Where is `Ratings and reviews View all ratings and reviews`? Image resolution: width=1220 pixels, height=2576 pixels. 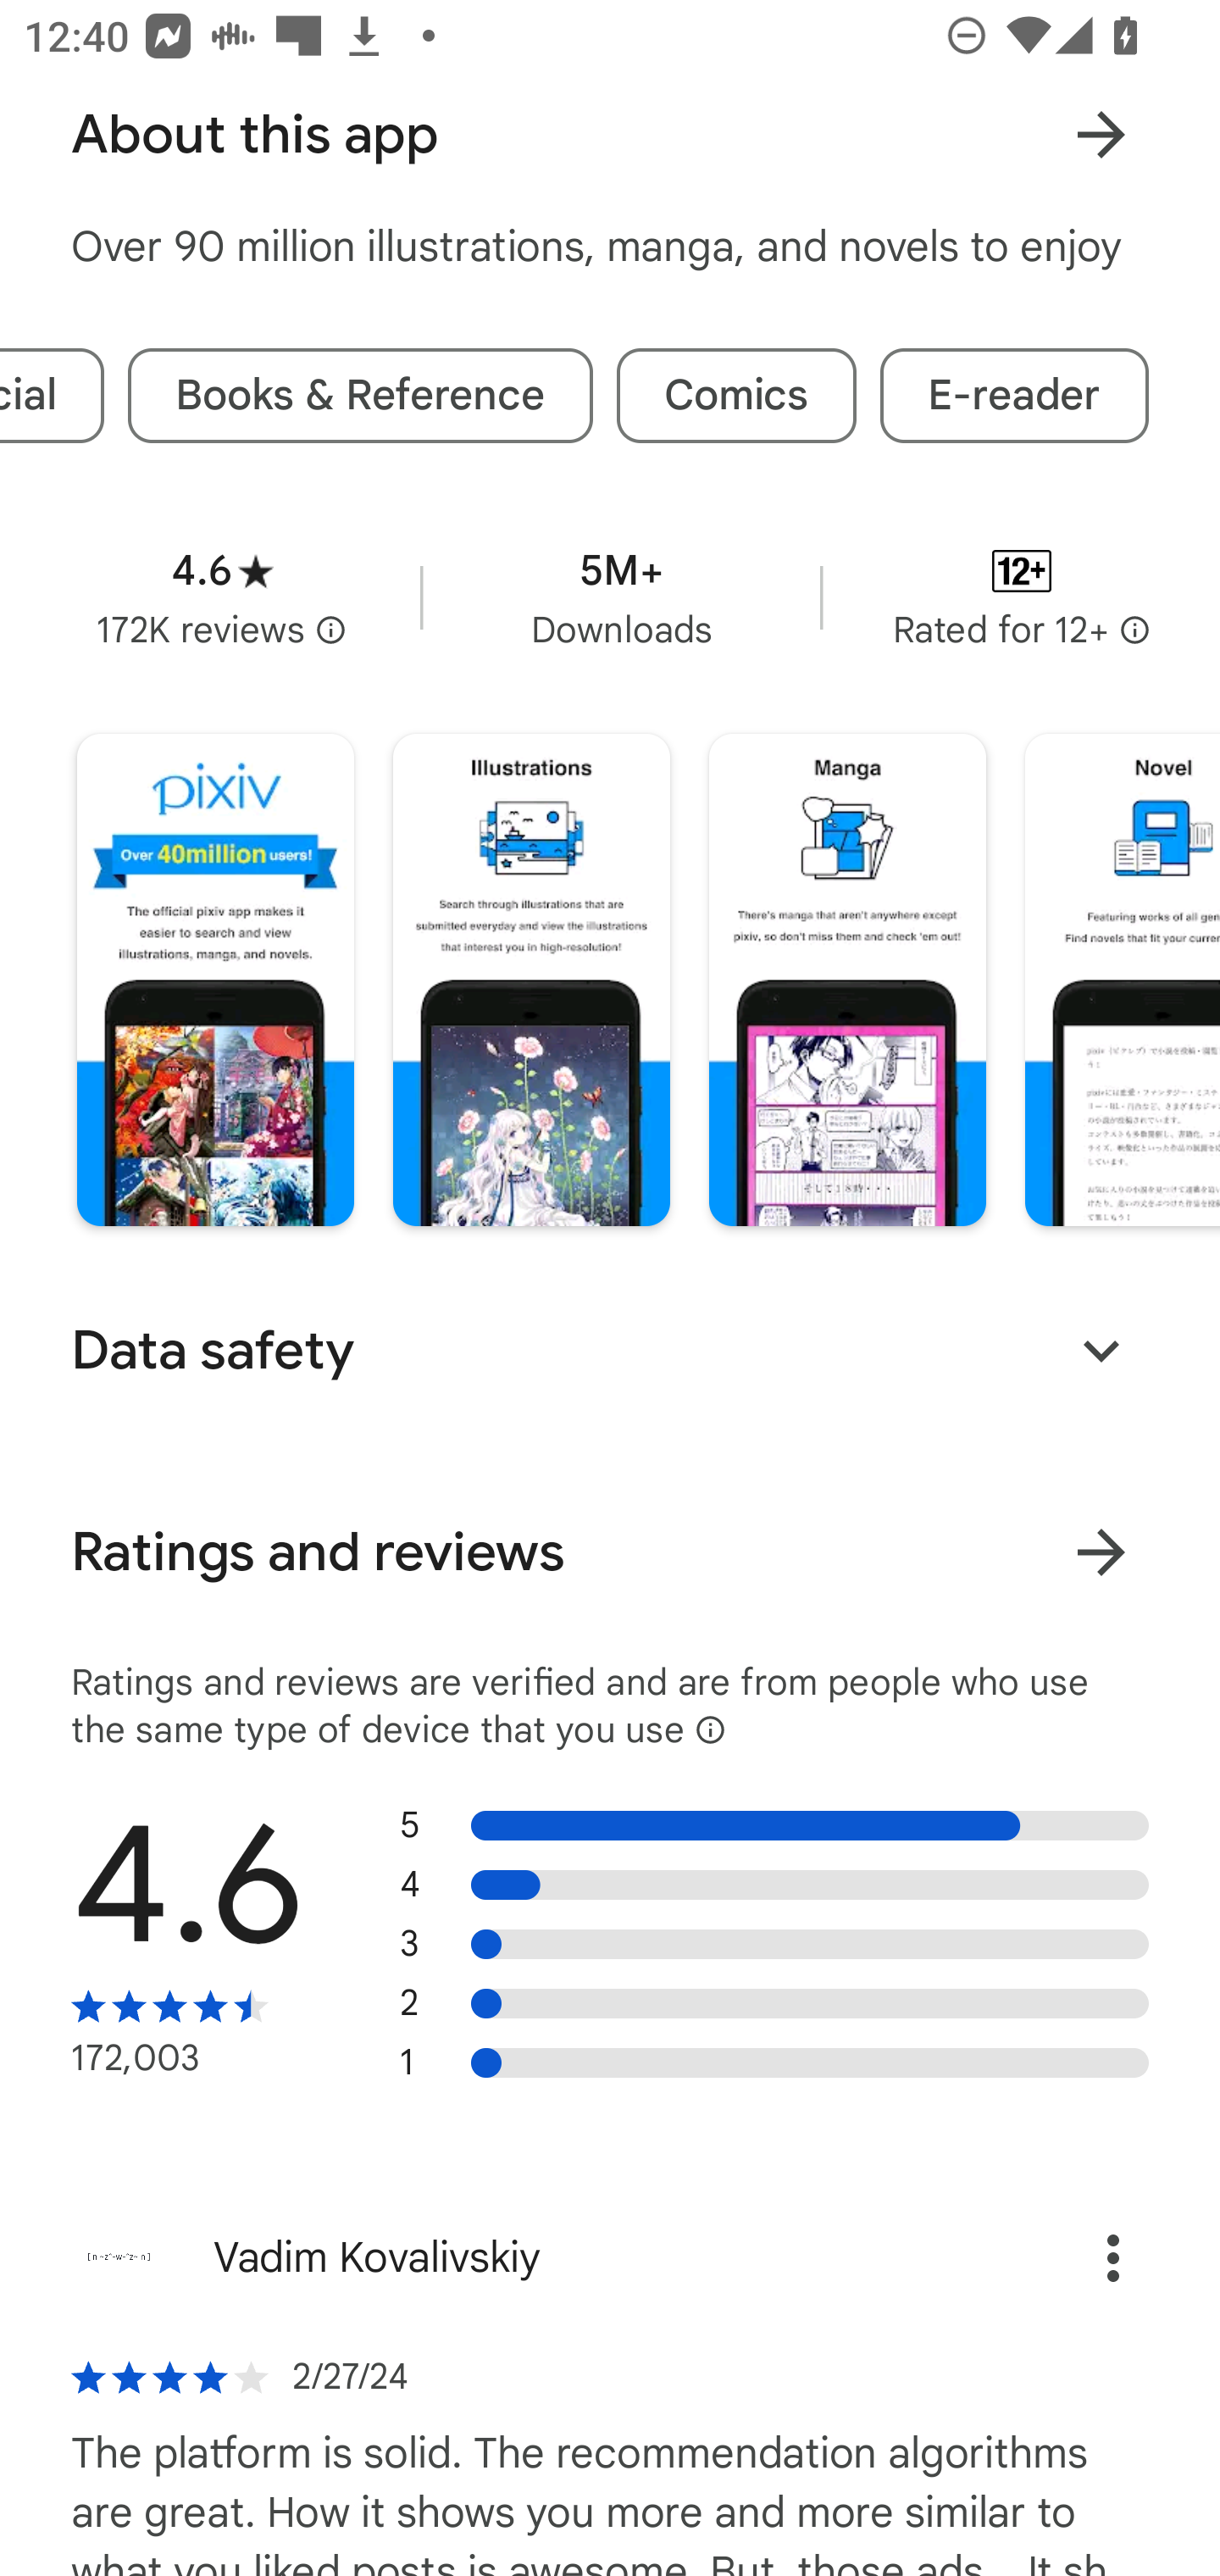 Ratings and reviews View all ratings and reviews is located at coordinates (610, 1552).